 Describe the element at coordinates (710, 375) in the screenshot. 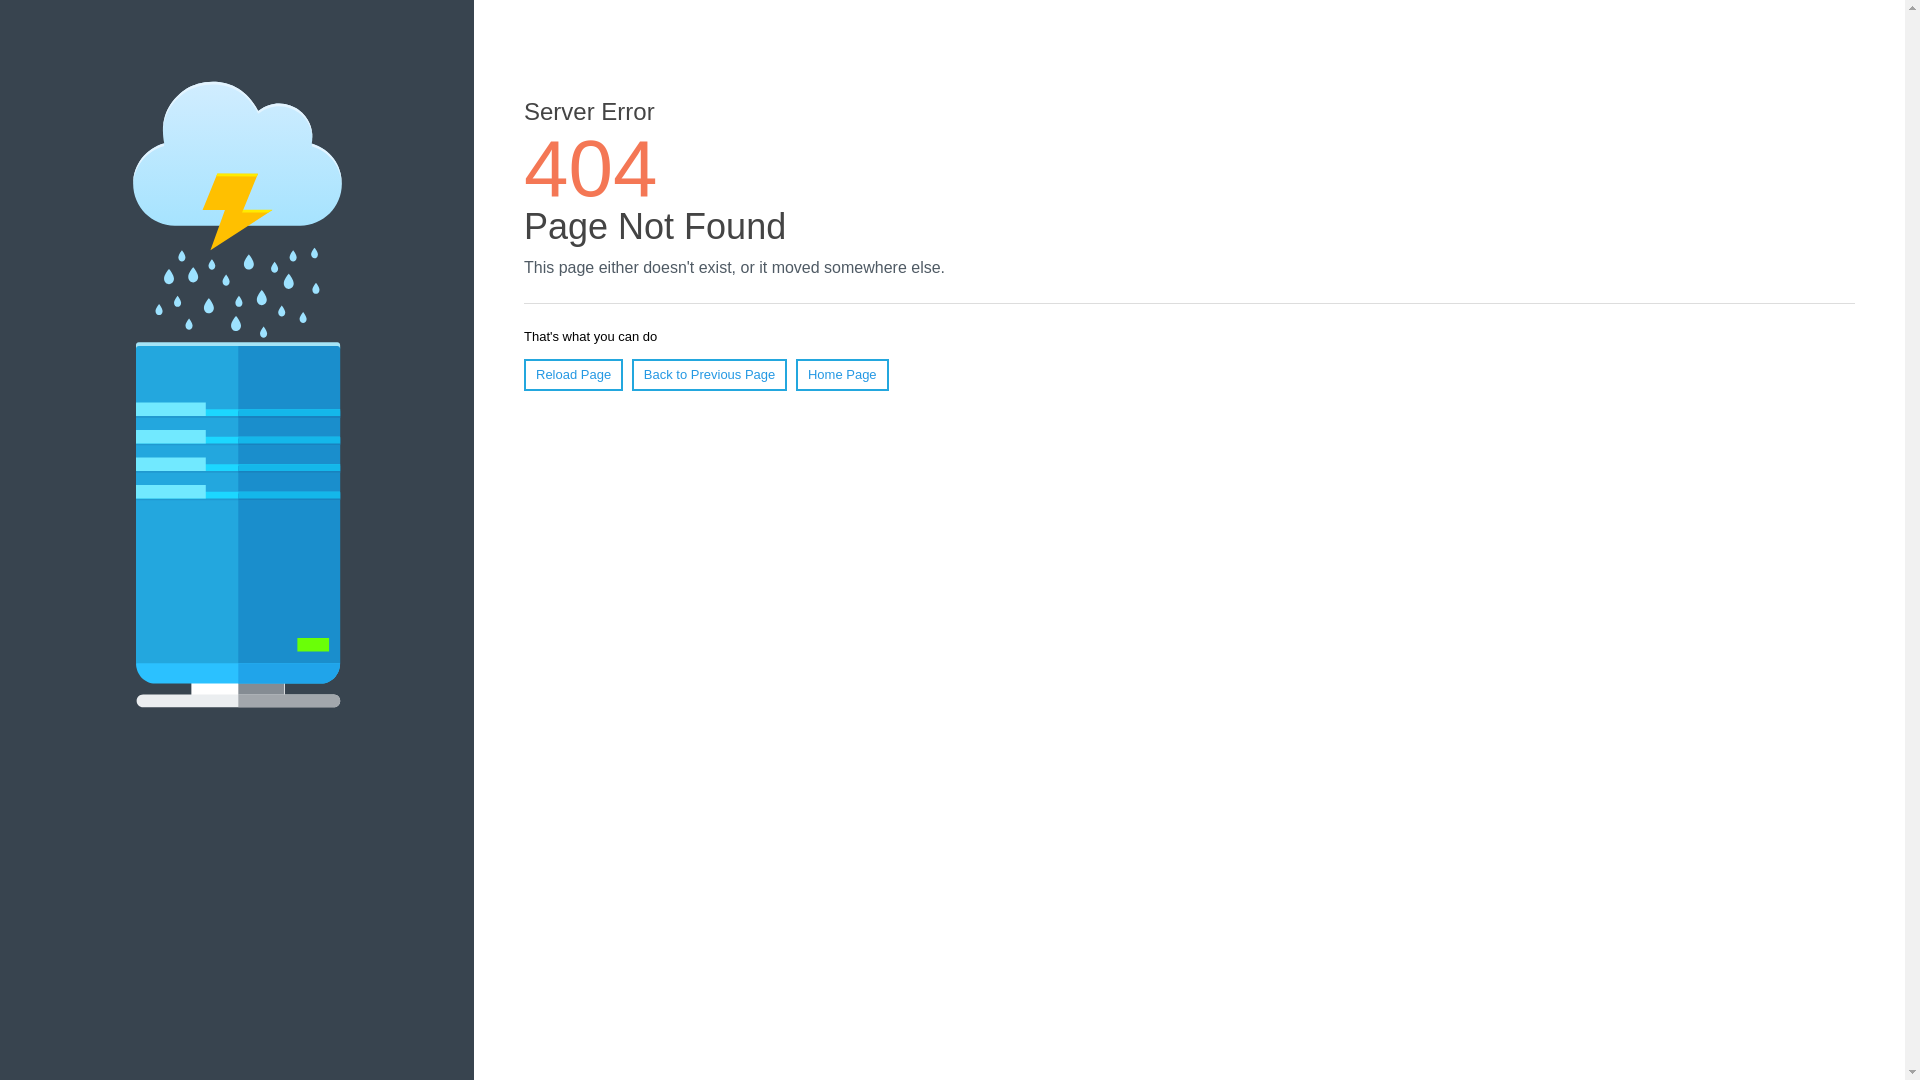

I see `Back to Previous Page` at that location.